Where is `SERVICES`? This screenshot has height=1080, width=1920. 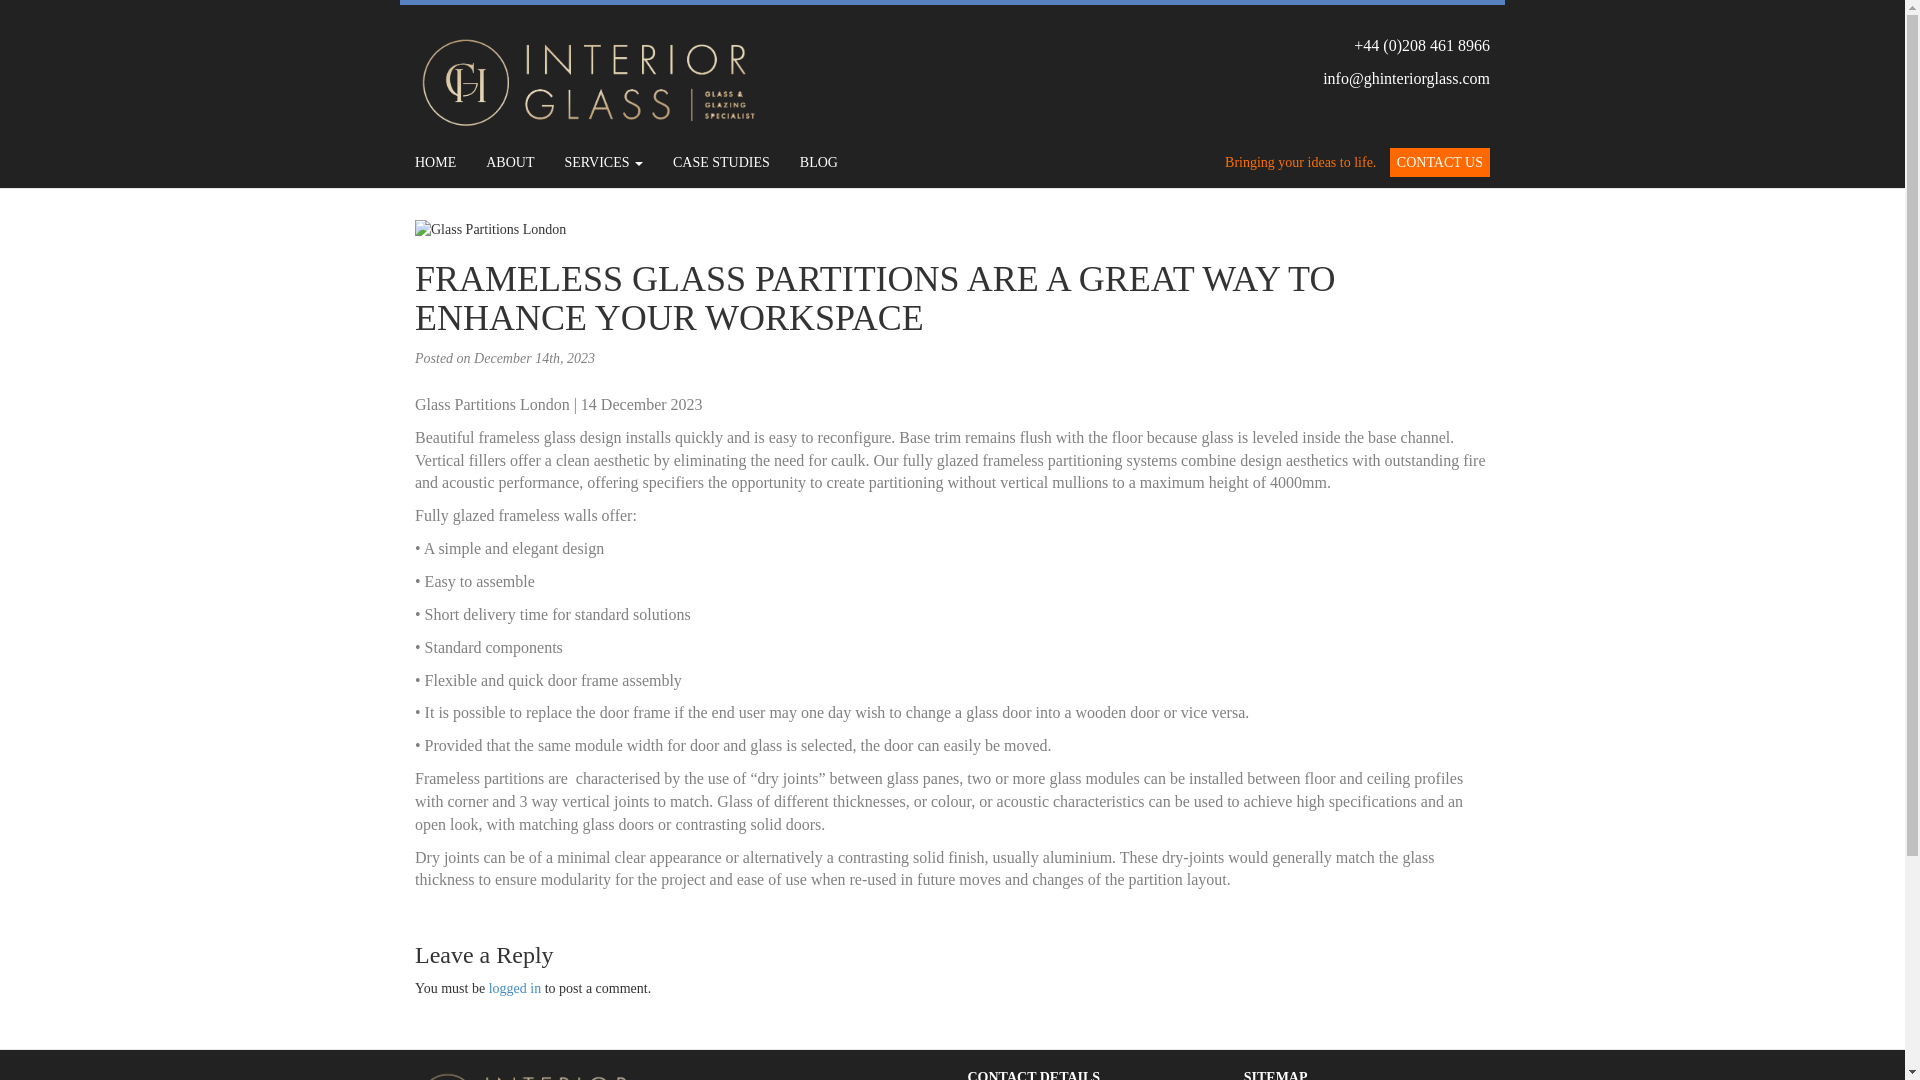
SERVICES is located at coordinates (604, 162).